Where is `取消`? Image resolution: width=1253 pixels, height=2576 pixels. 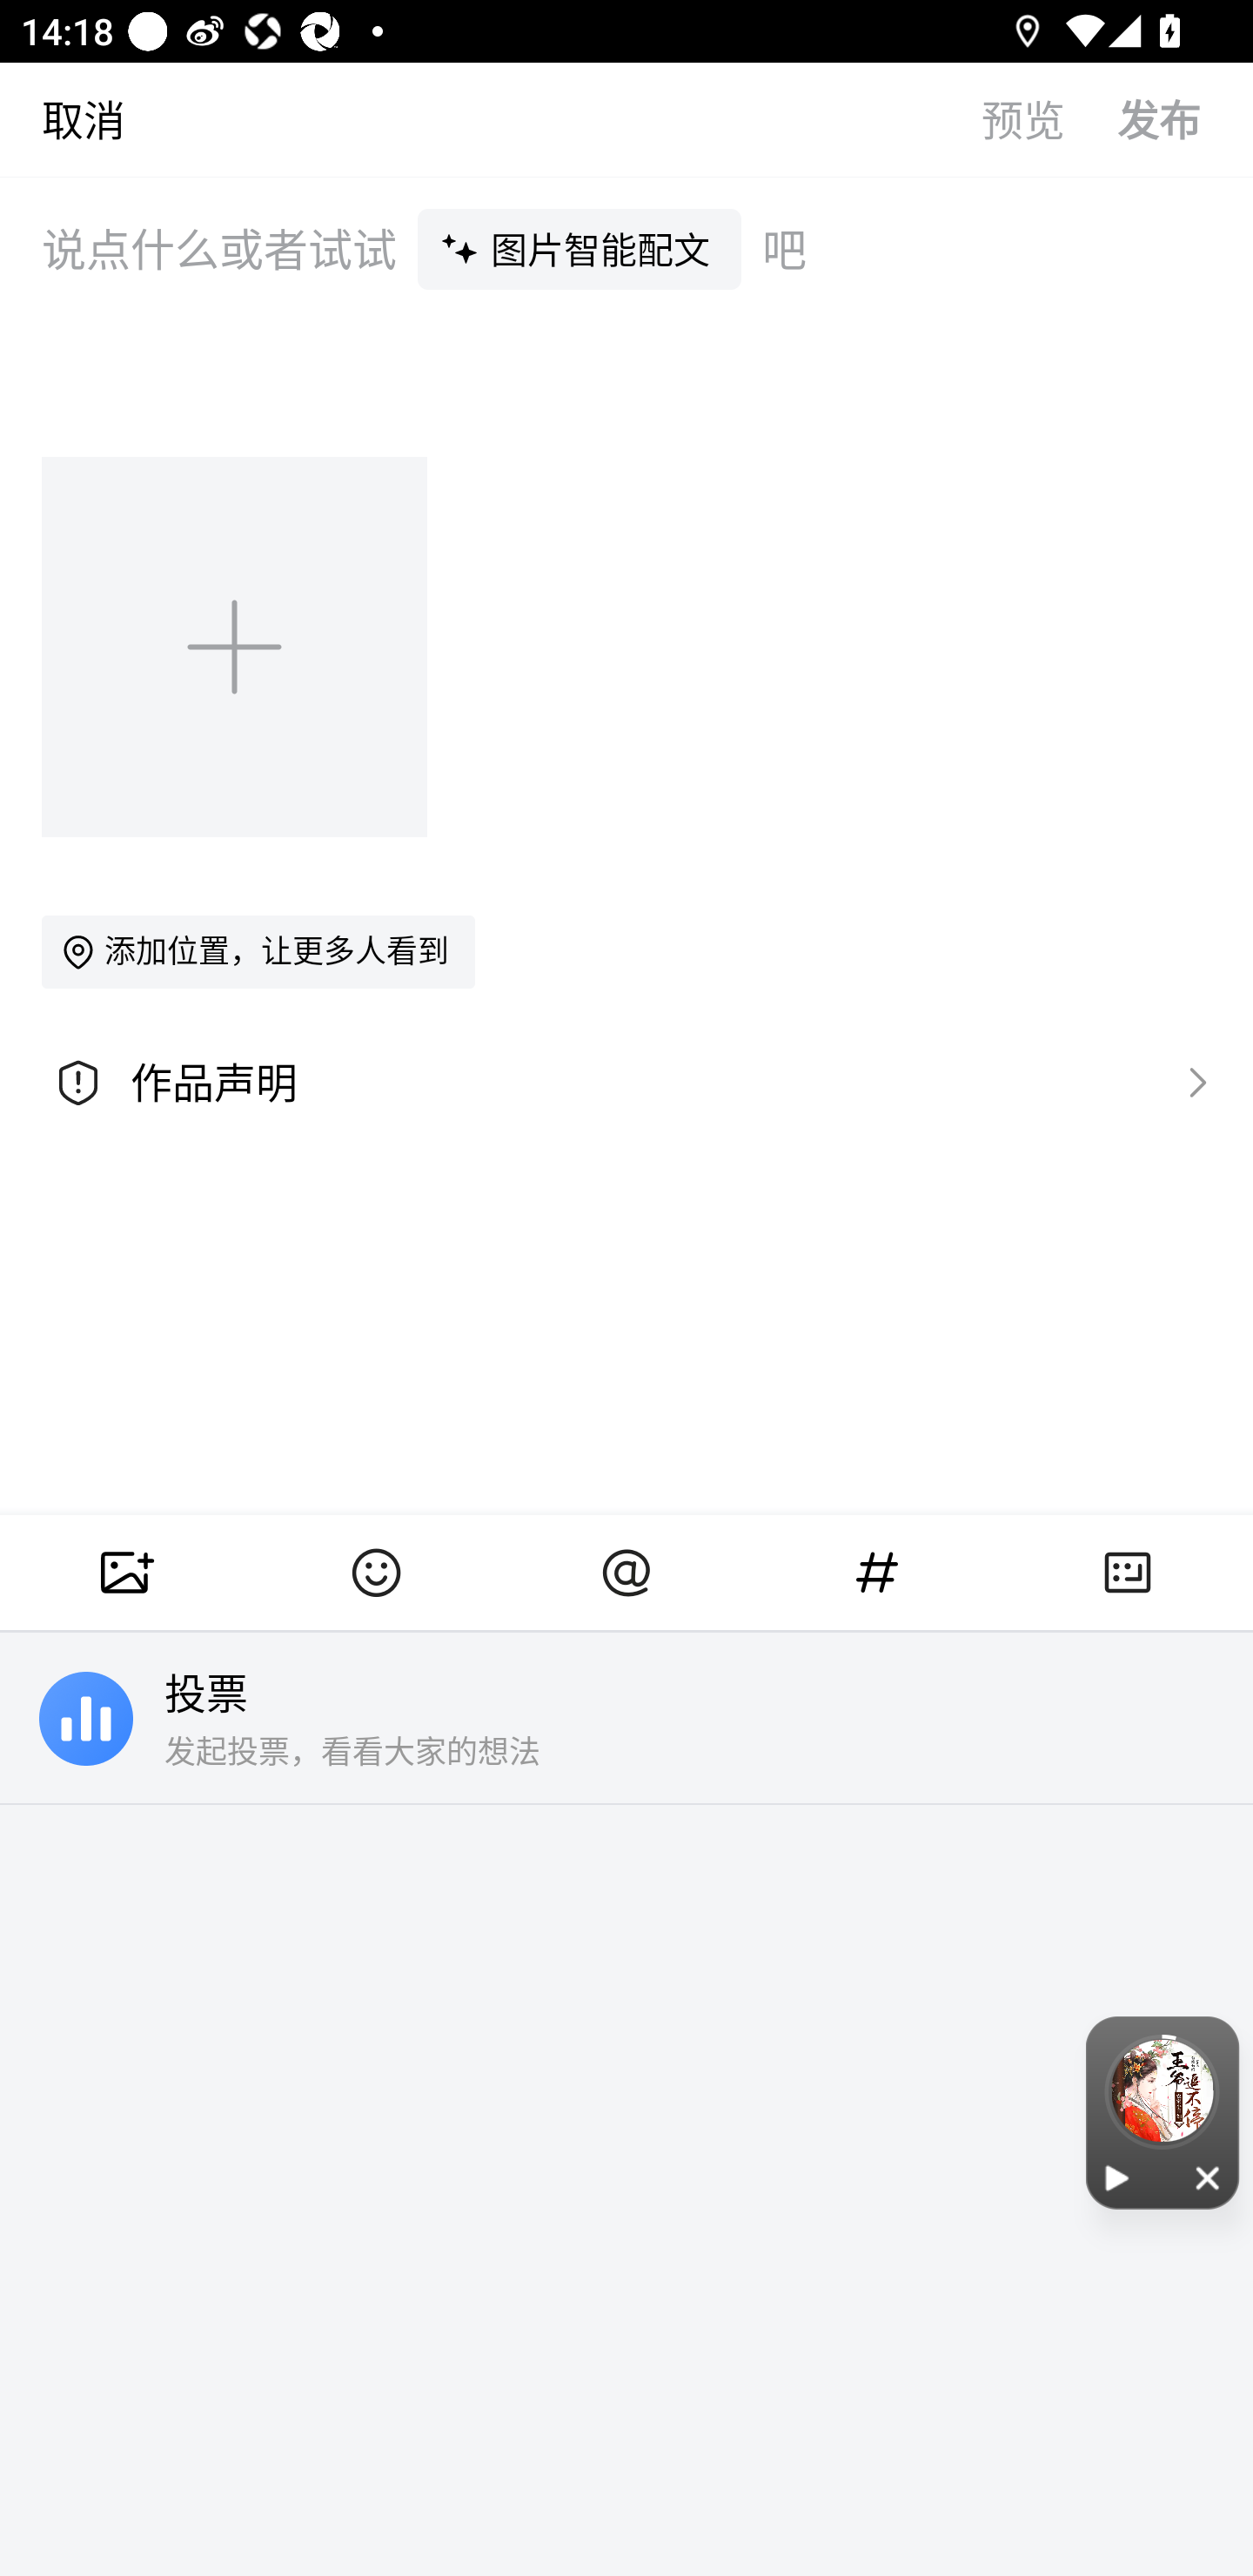 取消 is located at coordinates (63, 118).